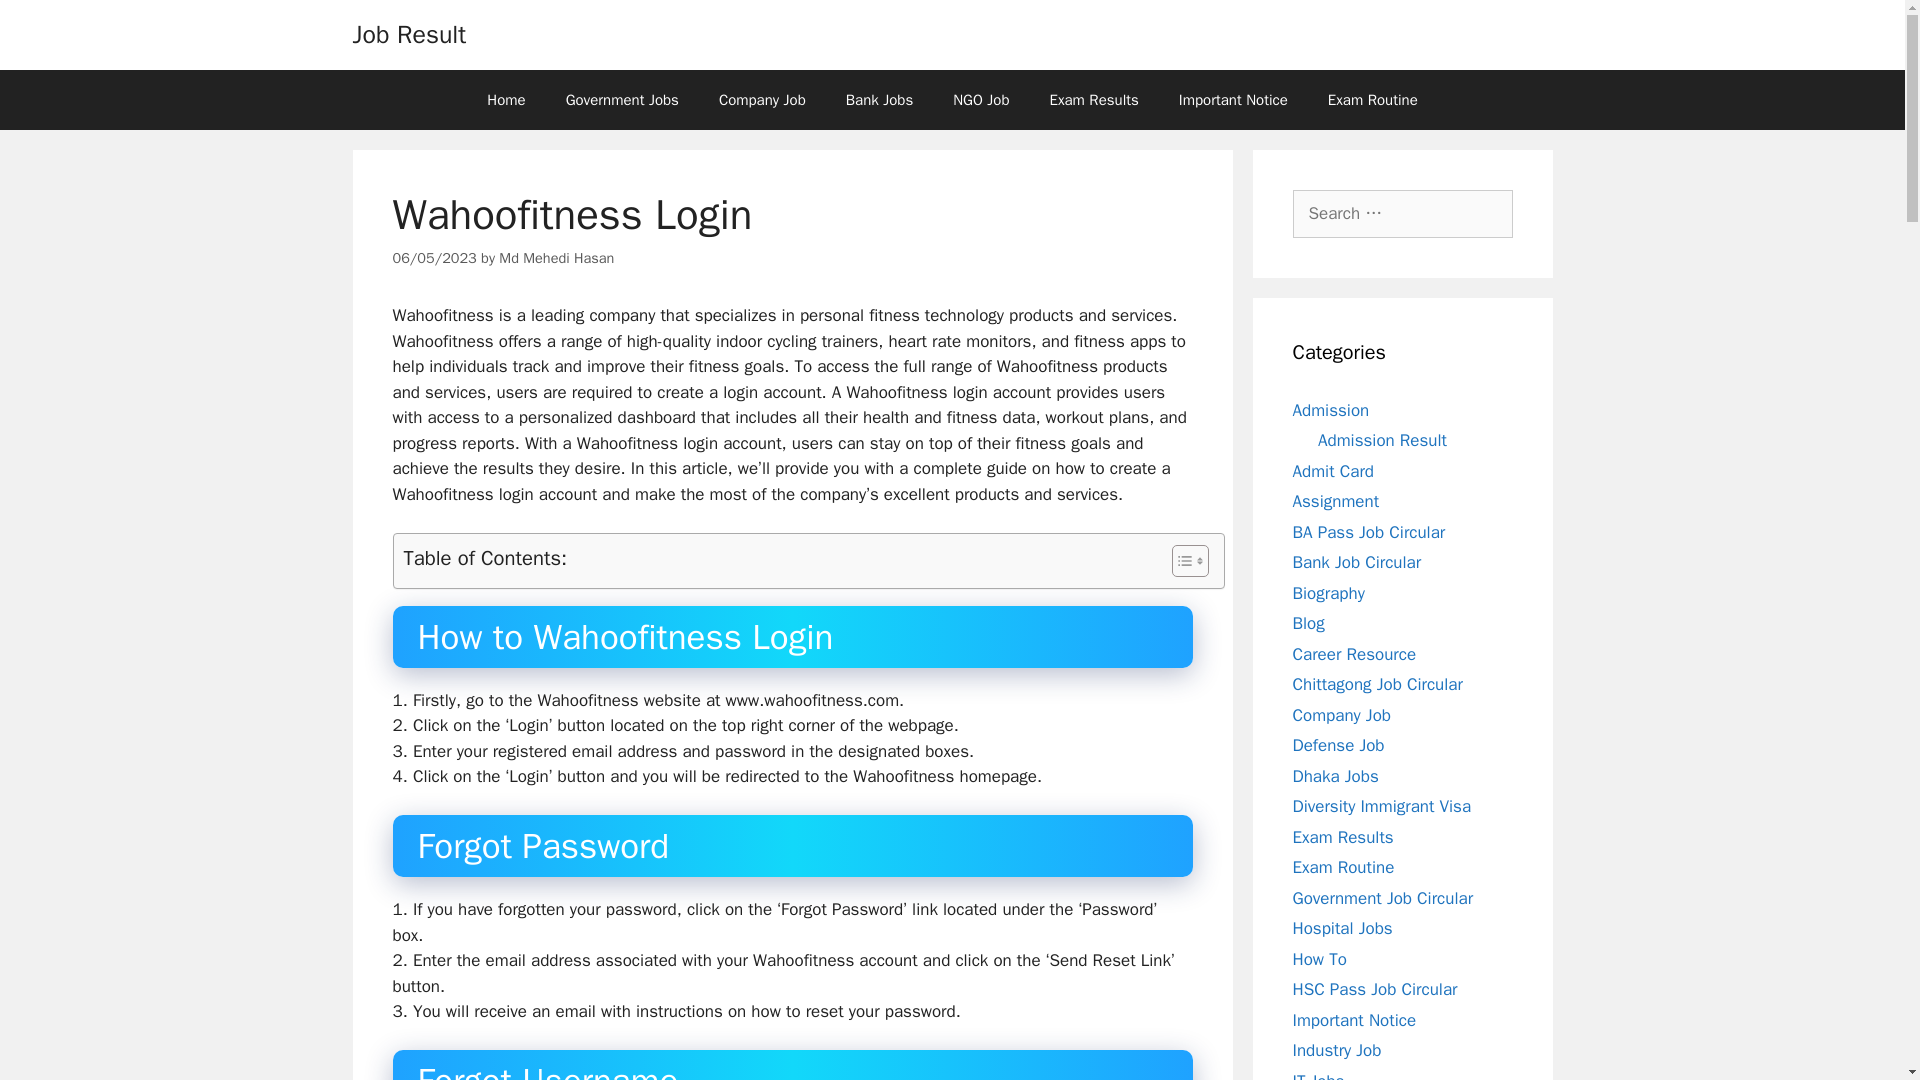  Describe the element at coordinates (1330, 410) in the screenshot. I see `Admission` at that location.